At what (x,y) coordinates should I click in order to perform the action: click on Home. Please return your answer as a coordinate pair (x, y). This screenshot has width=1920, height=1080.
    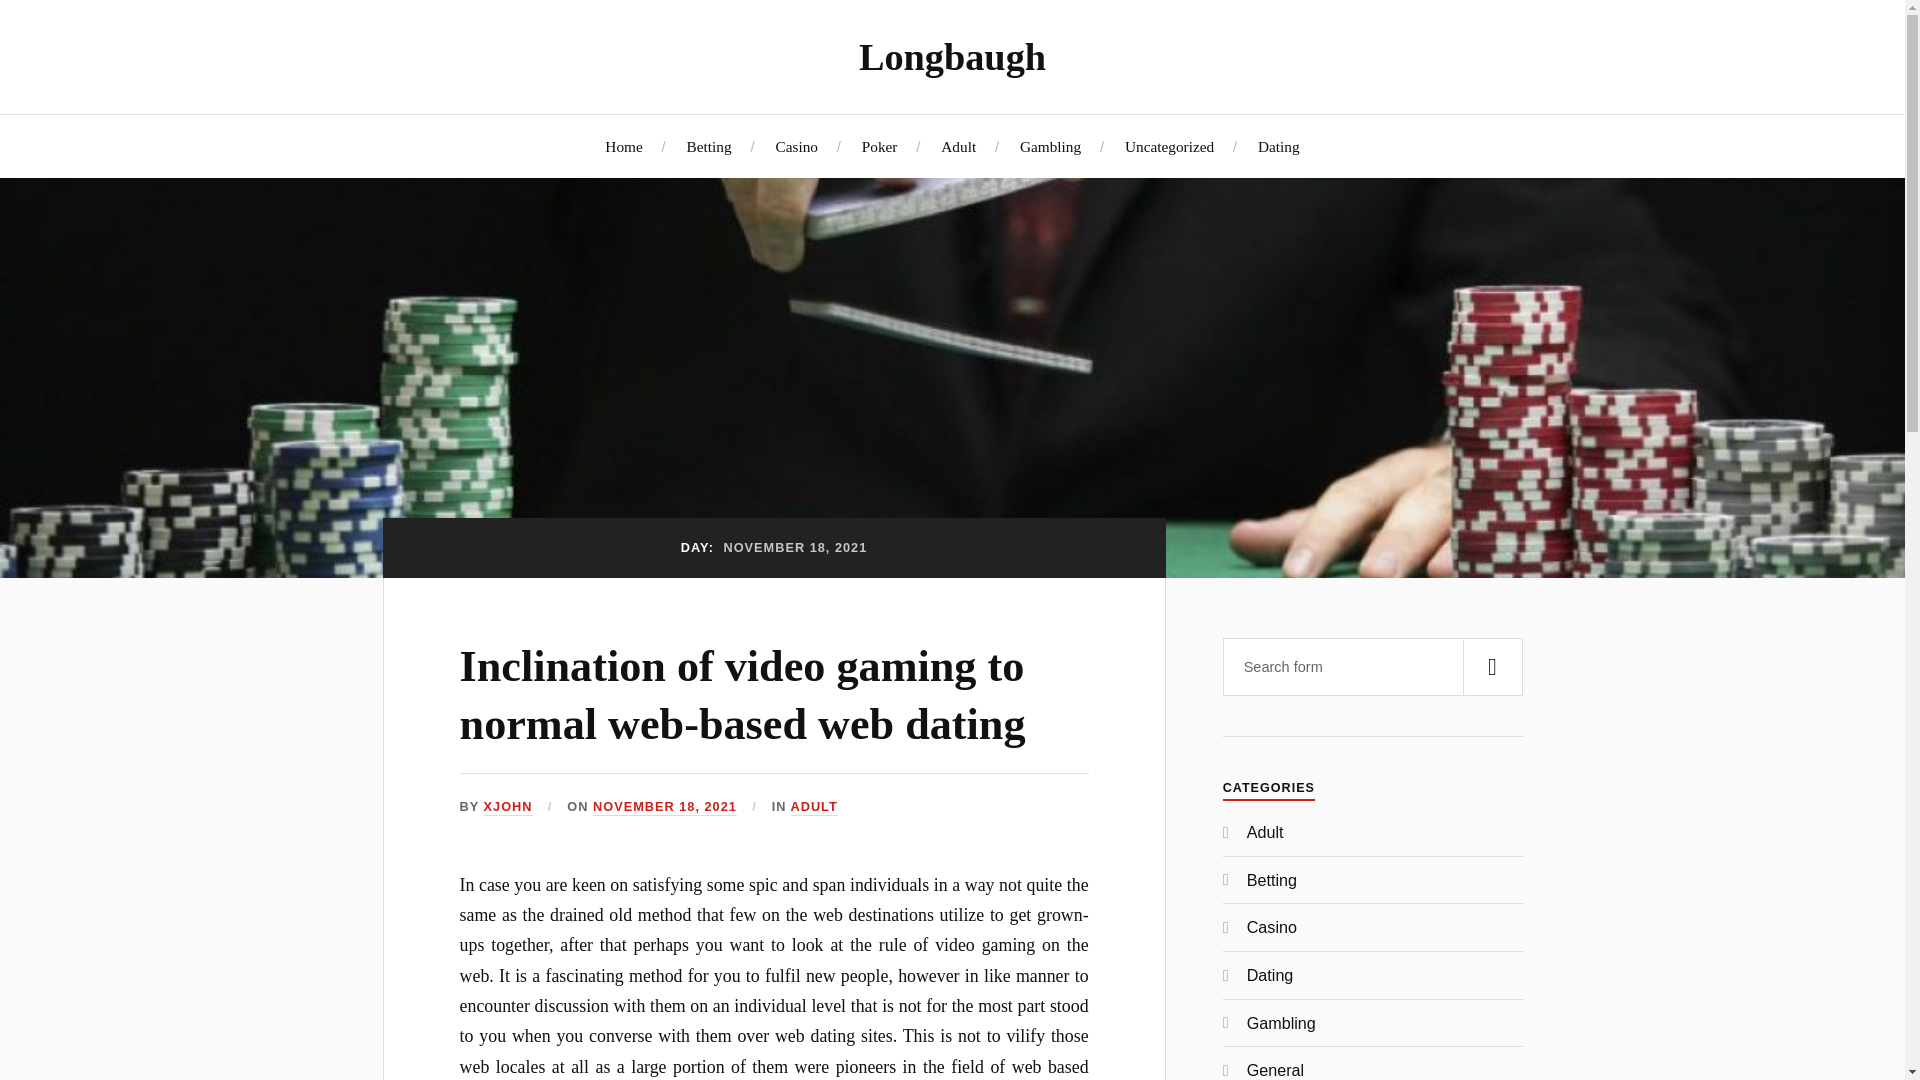
    Looking at the image, I should click on (622, 146).